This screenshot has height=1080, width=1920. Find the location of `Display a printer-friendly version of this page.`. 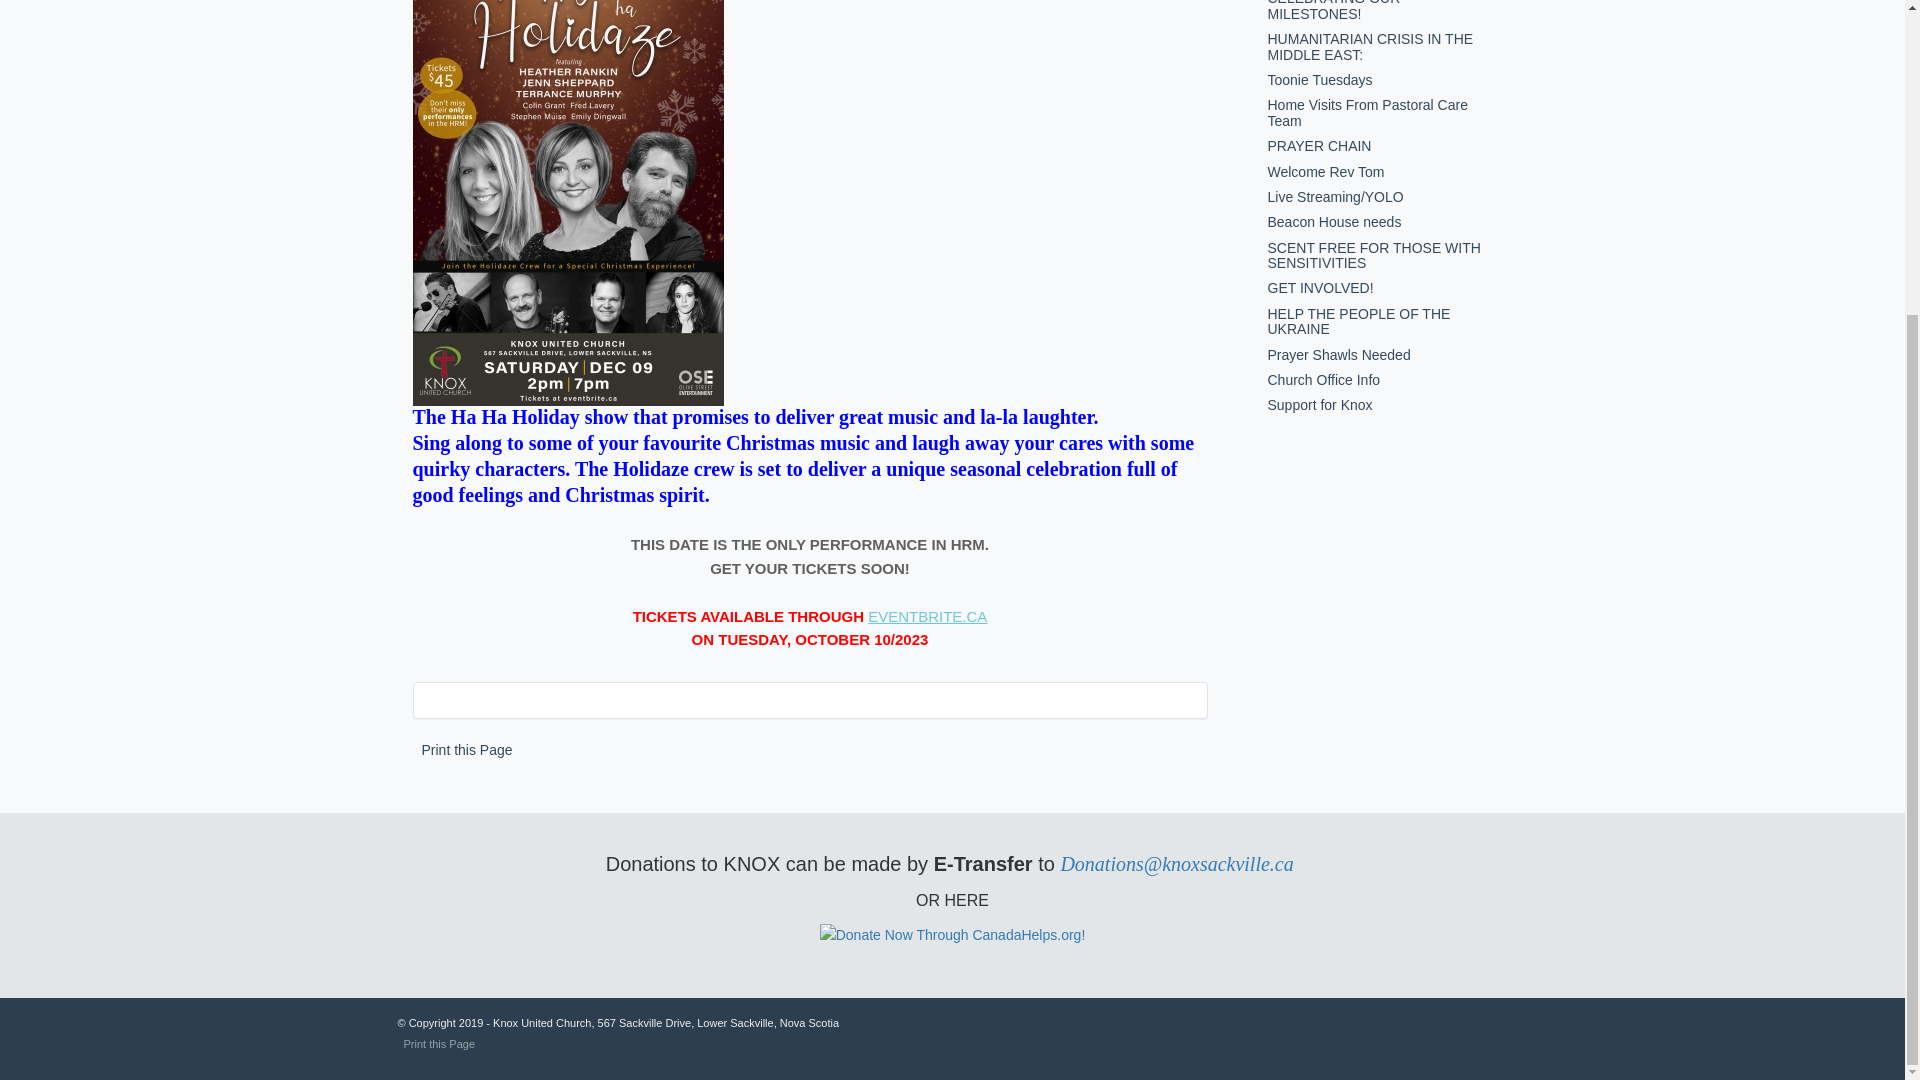

Display a printer-friendly version of this page. is located at coordinates (440, 1043).